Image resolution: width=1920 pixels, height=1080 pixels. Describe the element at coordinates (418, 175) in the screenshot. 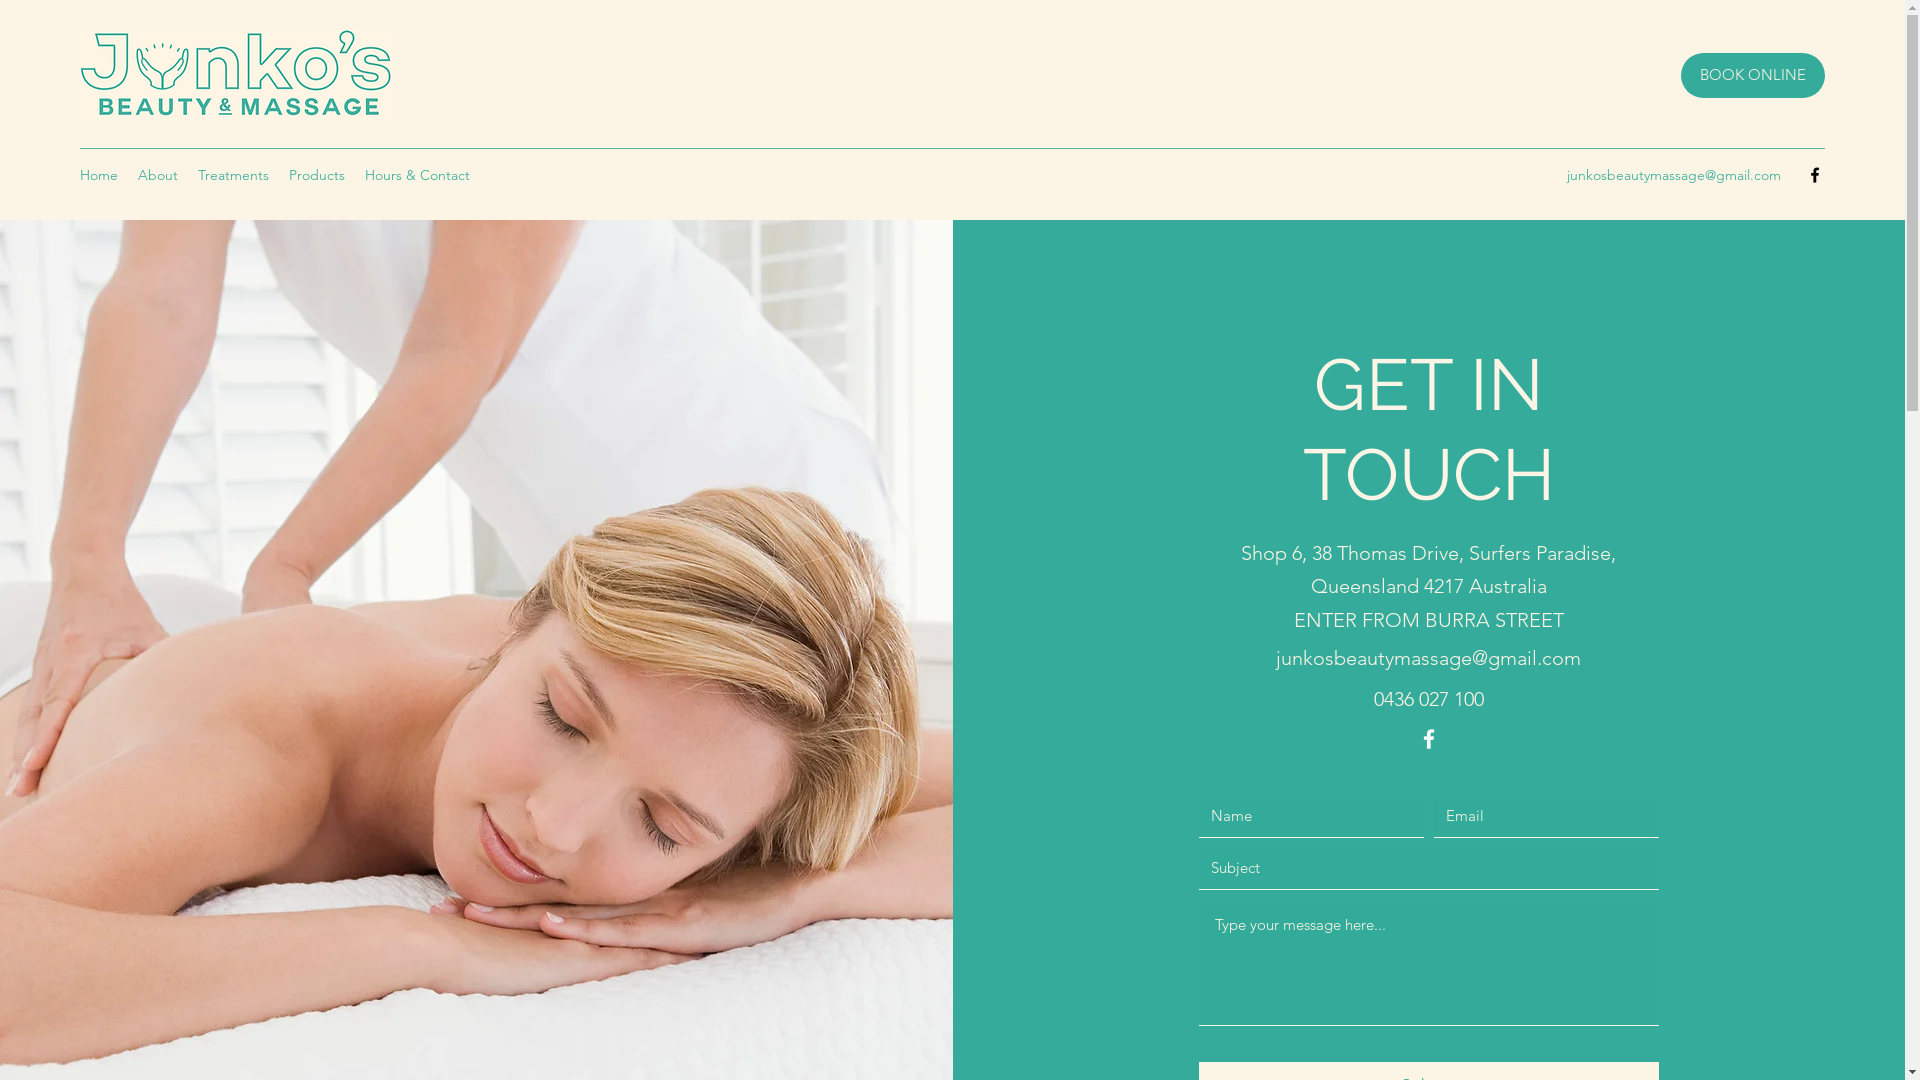

I see `Hours & Contact` at that location.